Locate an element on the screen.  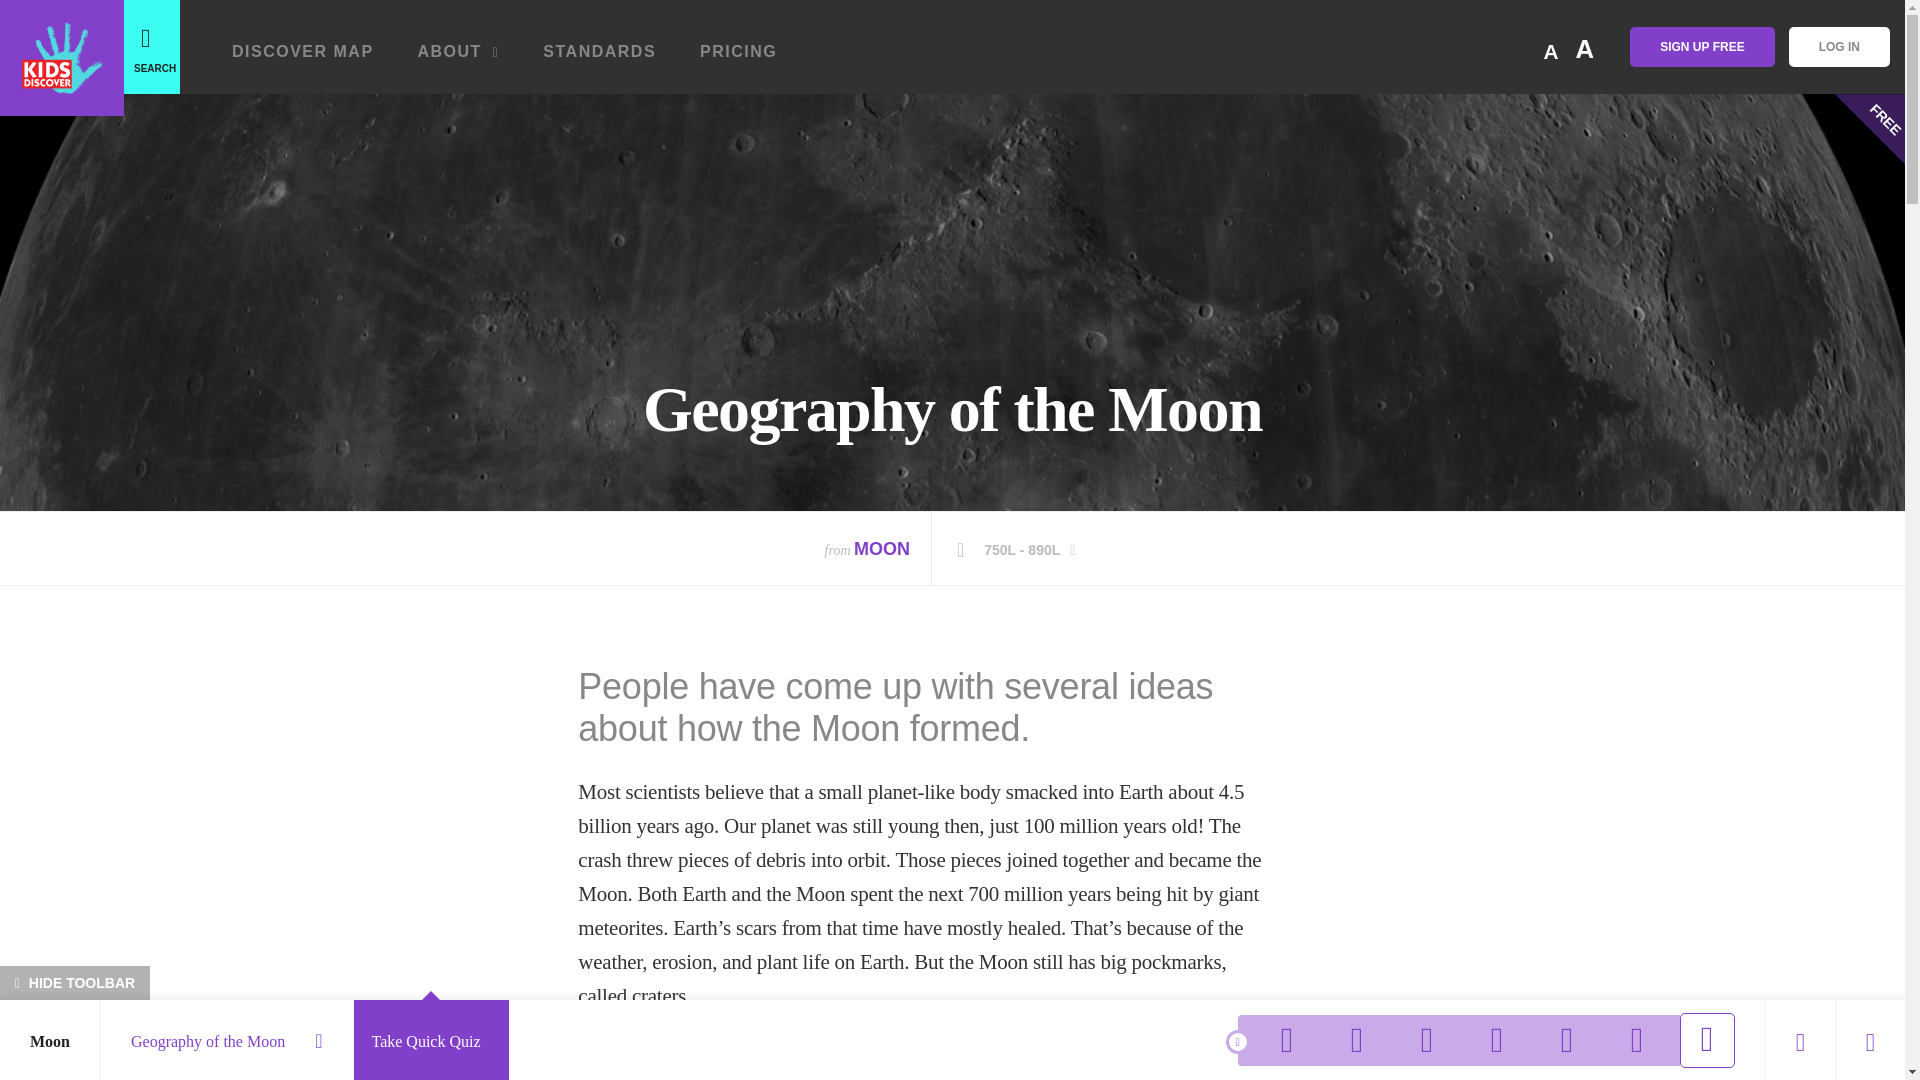
Home is located at coordinates (62, 58).